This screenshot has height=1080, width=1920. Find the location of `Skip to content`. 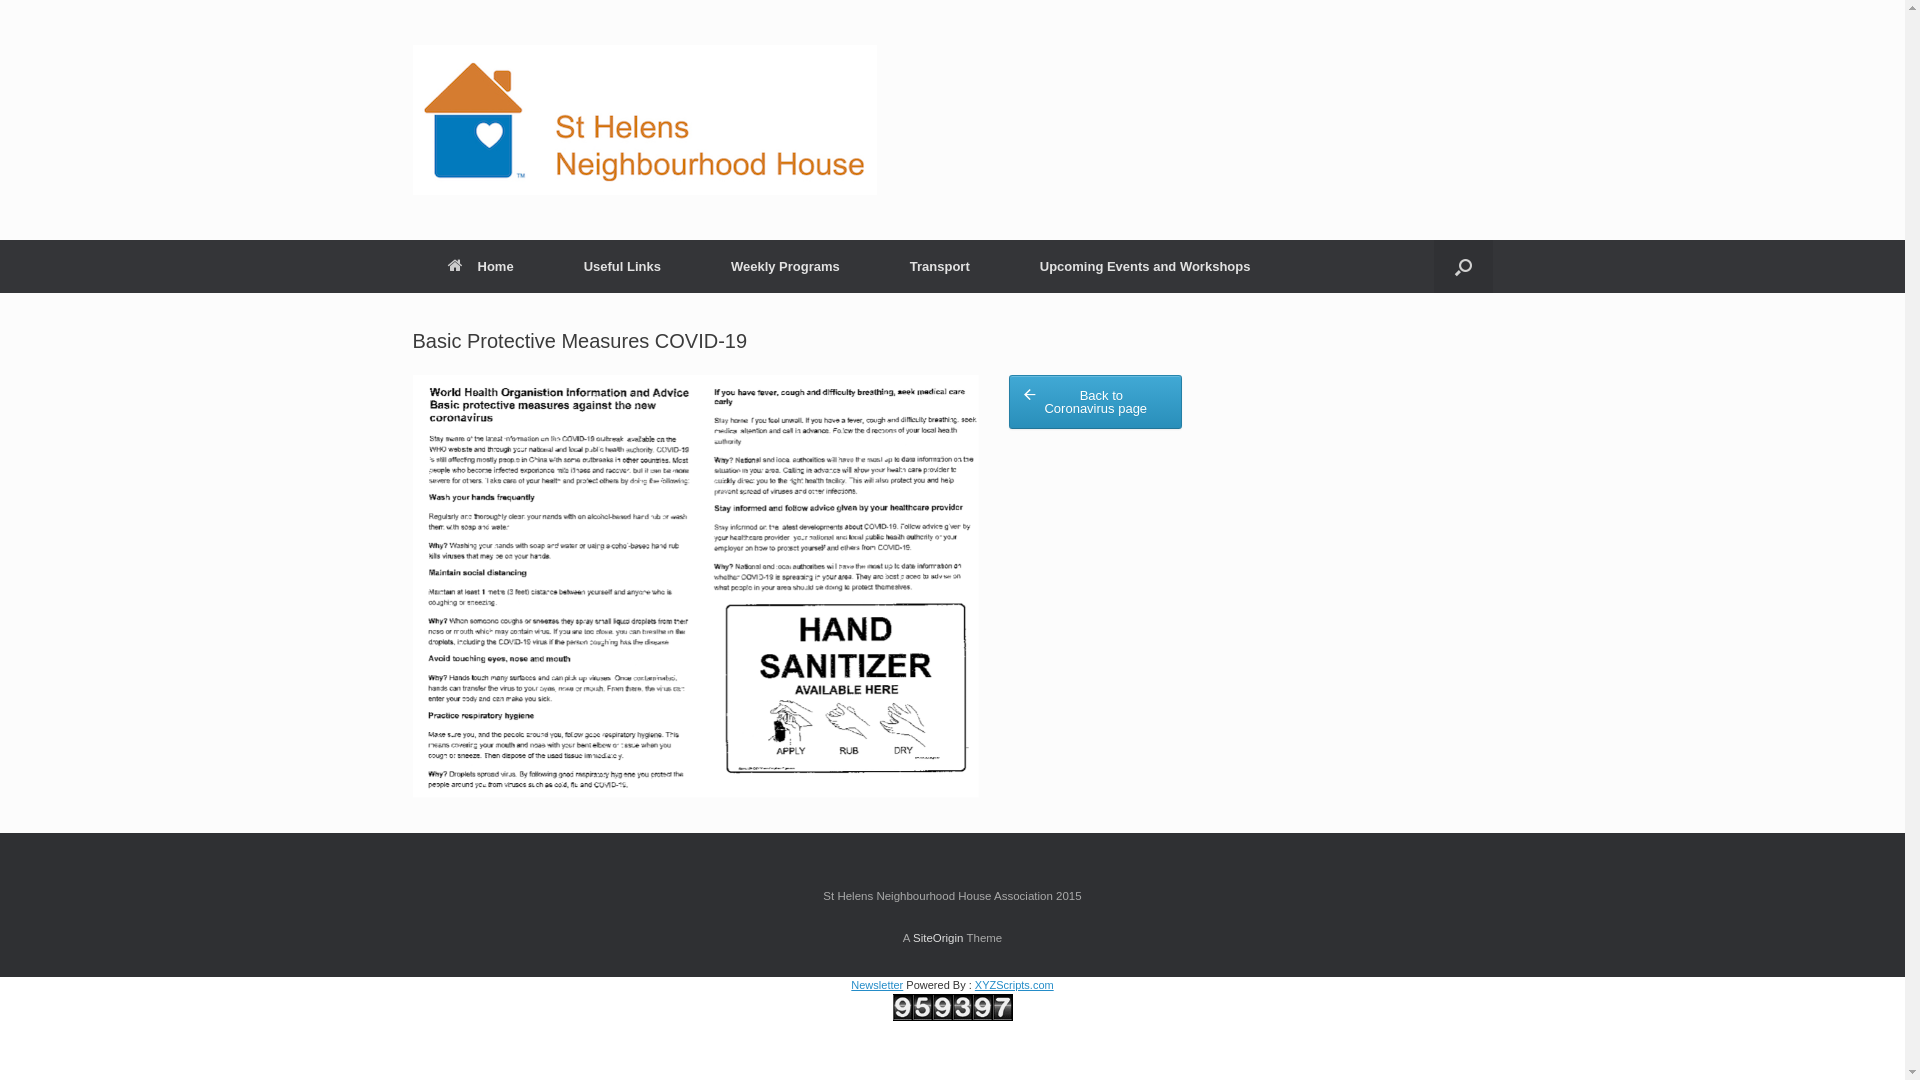

Skip to content is located at coordinates (0, 0).